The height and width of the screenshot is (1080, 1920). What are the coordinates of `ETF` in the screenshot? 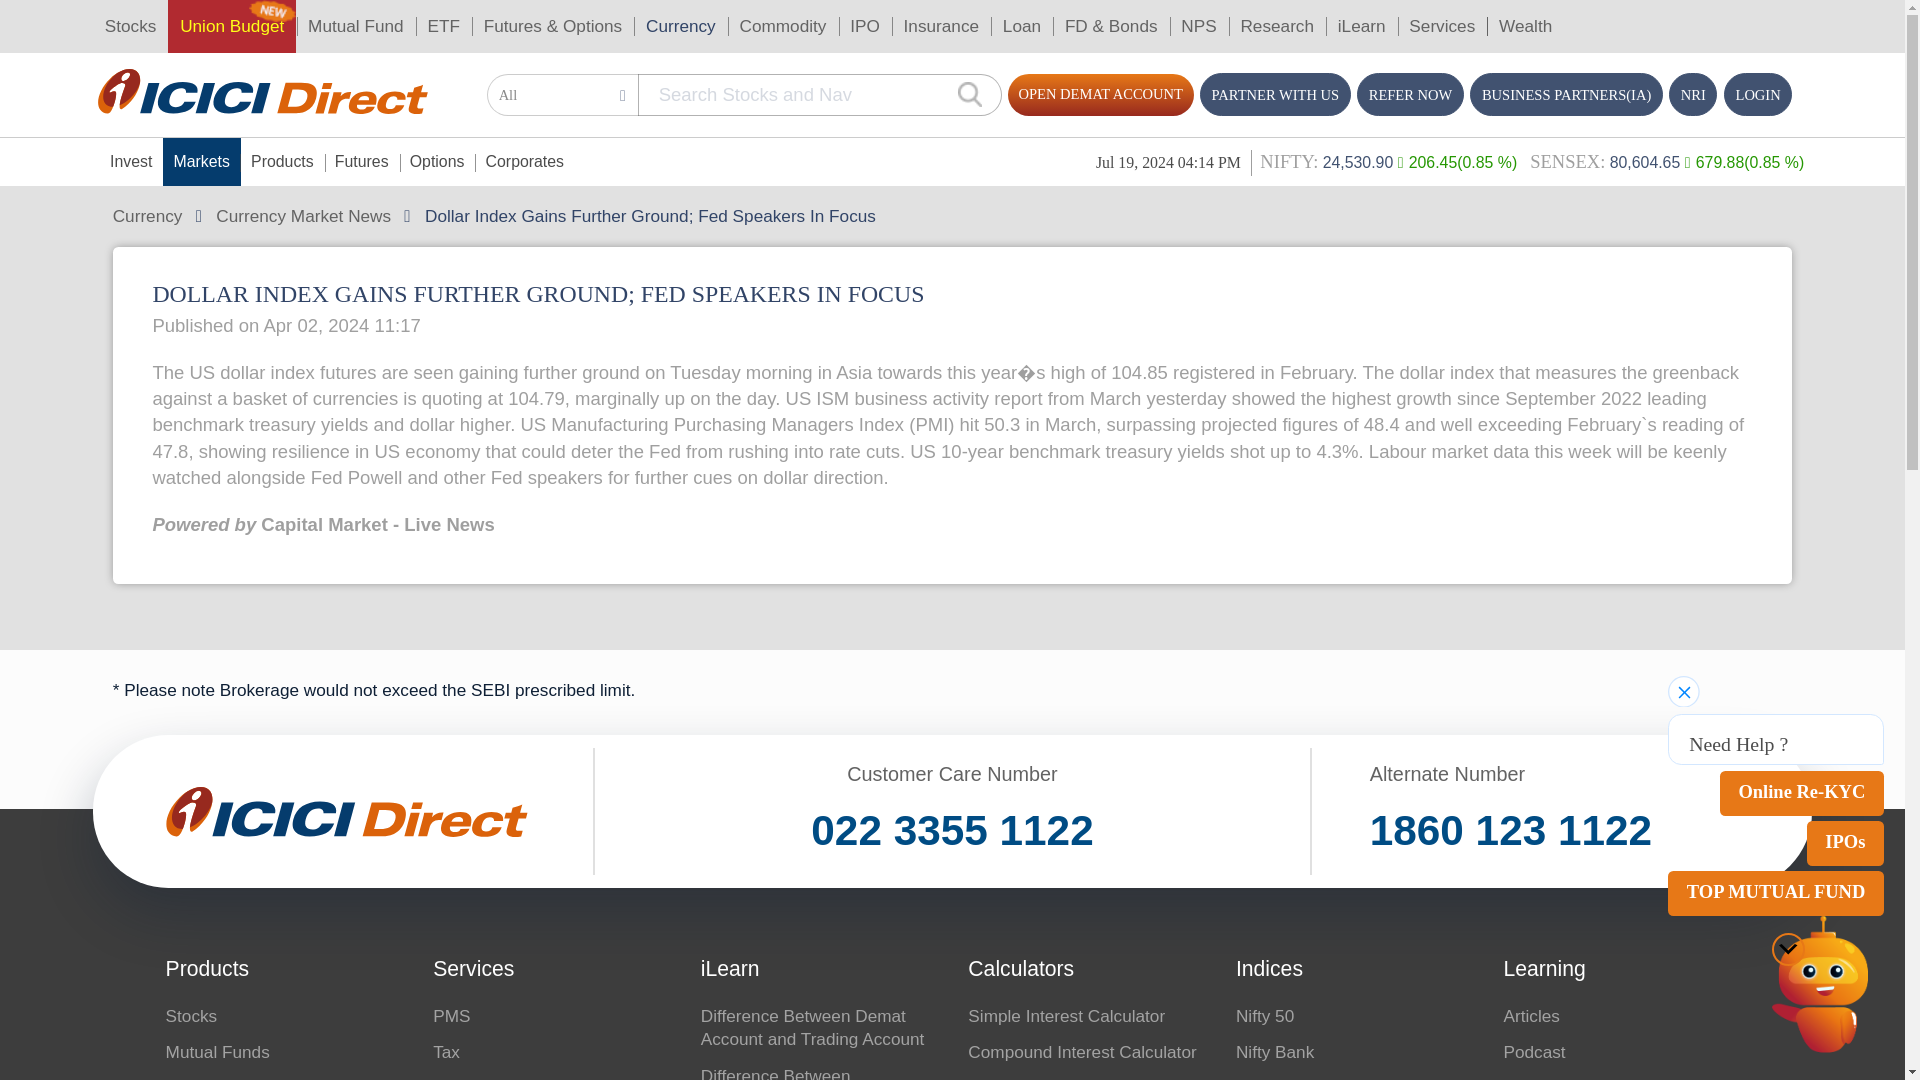 It's located at (336, 20).